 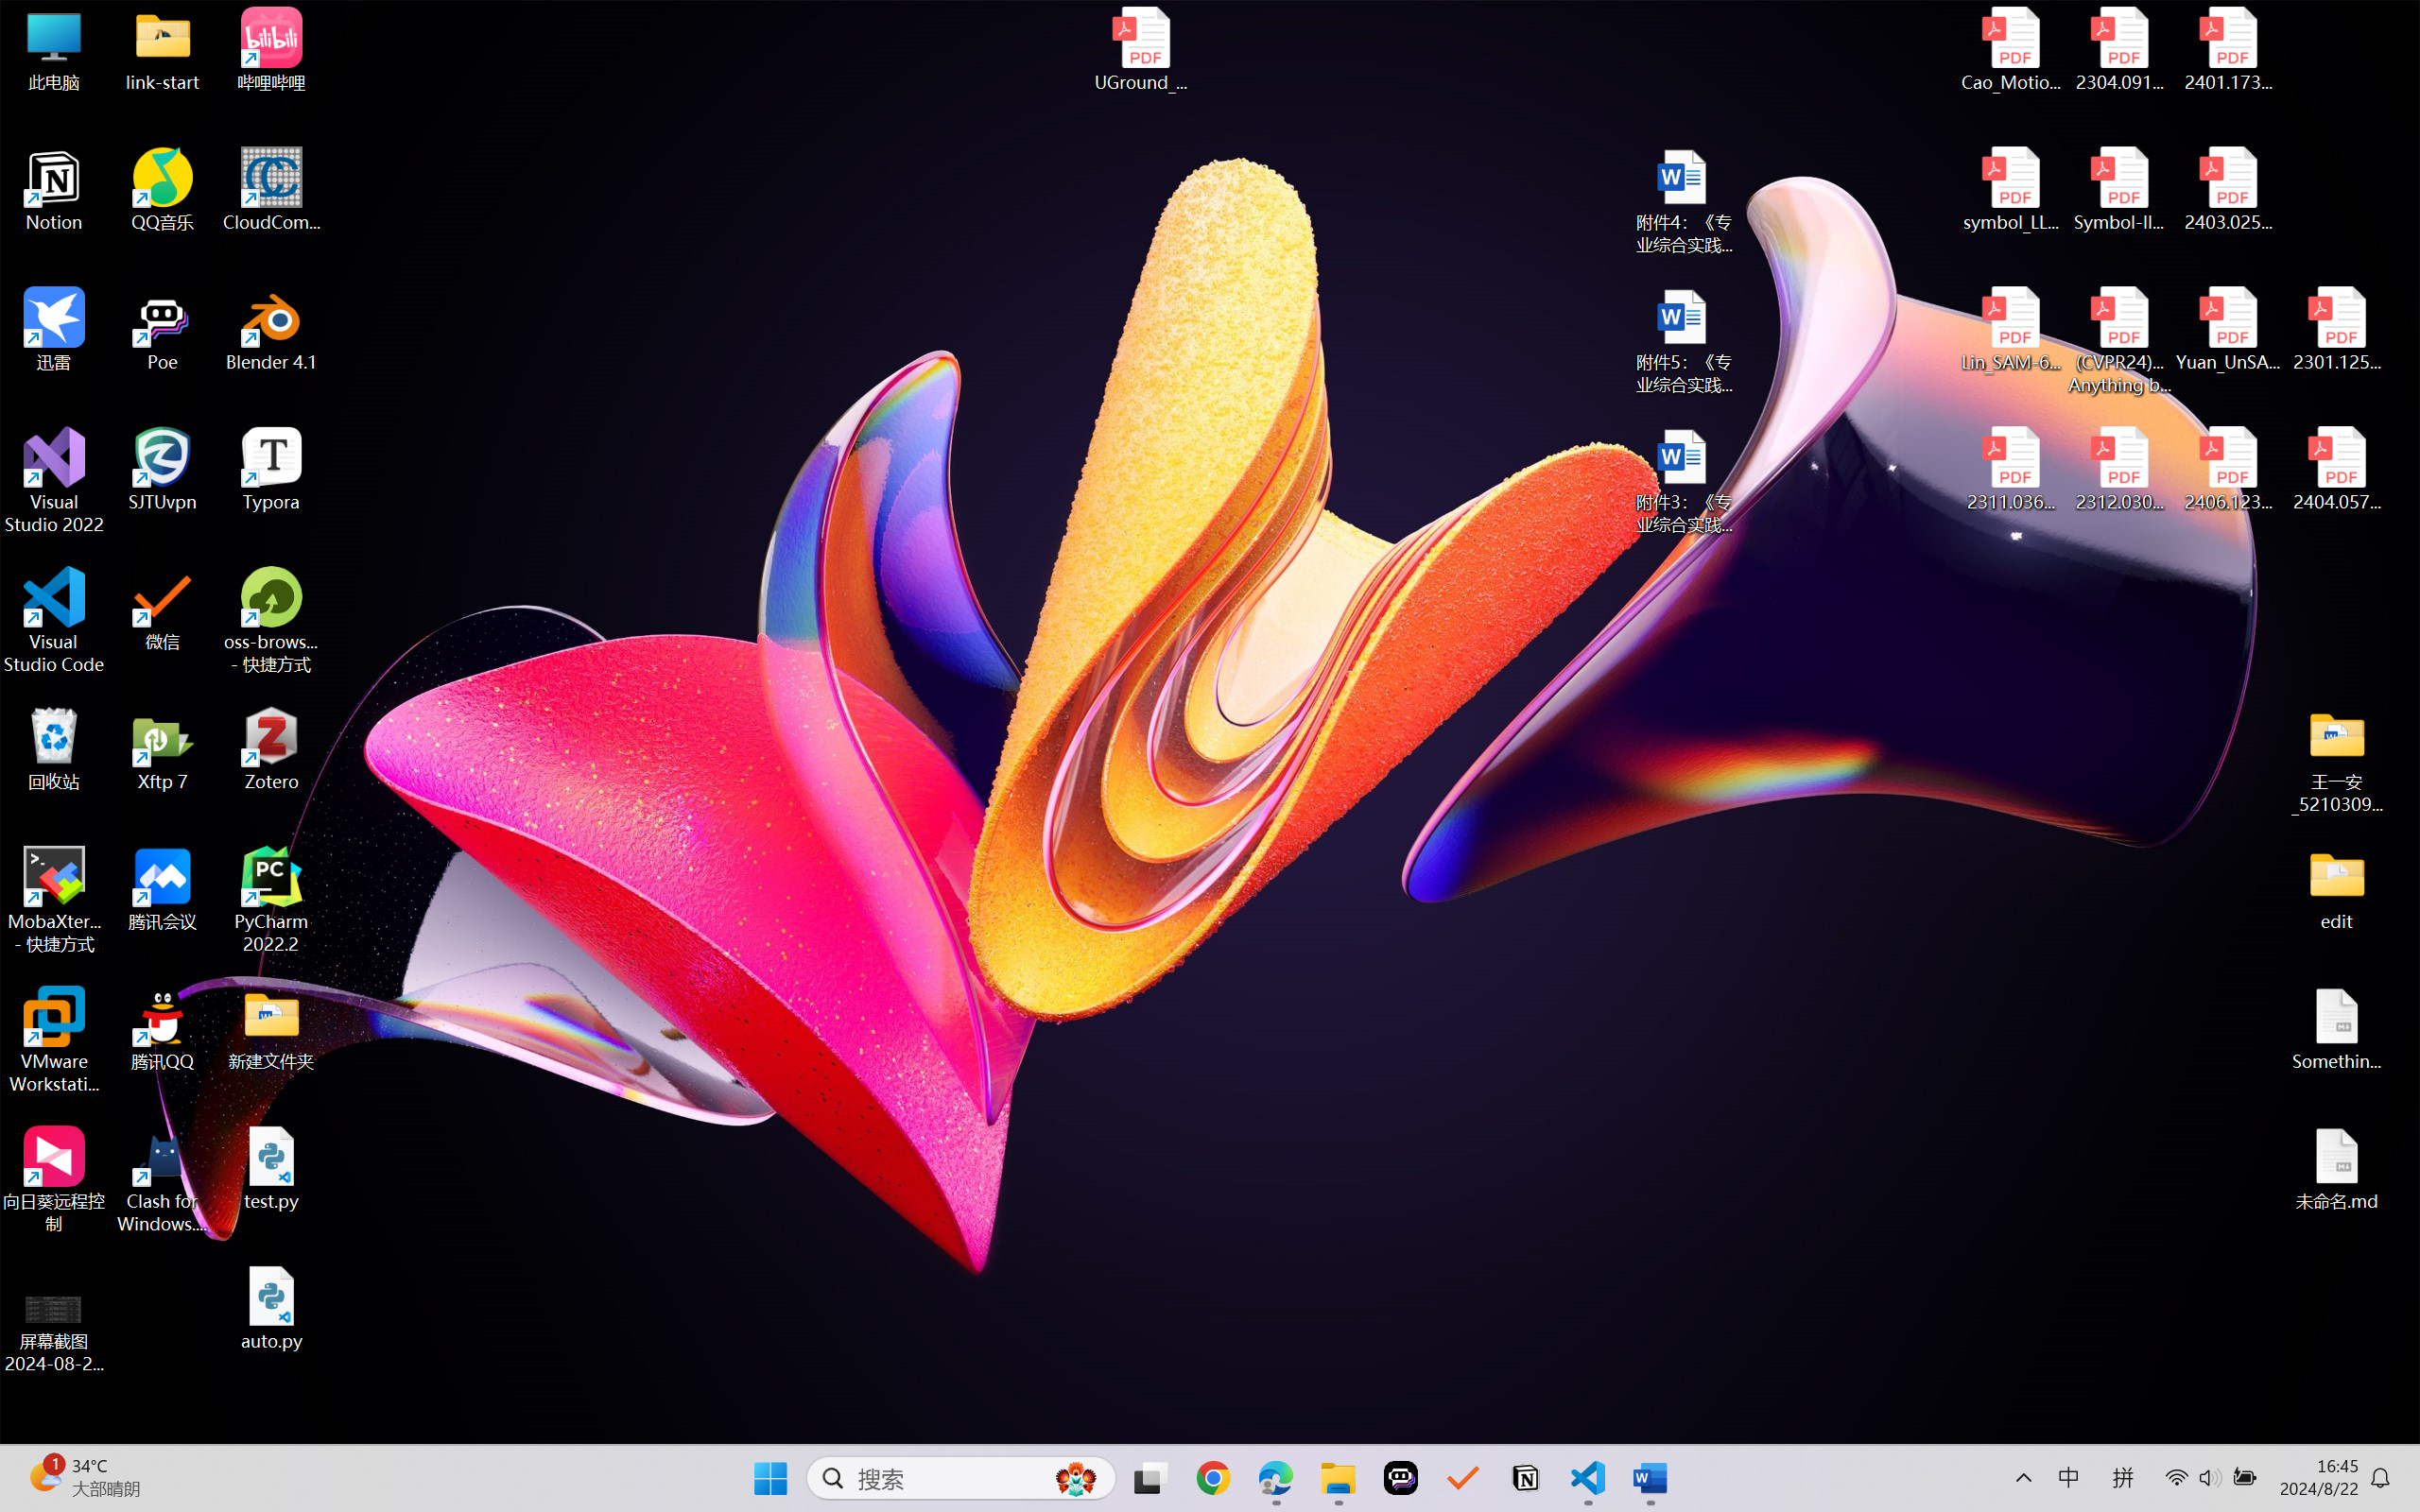 I want to click on 2404.05719v1.pdf, so click(x=2337, y=470).